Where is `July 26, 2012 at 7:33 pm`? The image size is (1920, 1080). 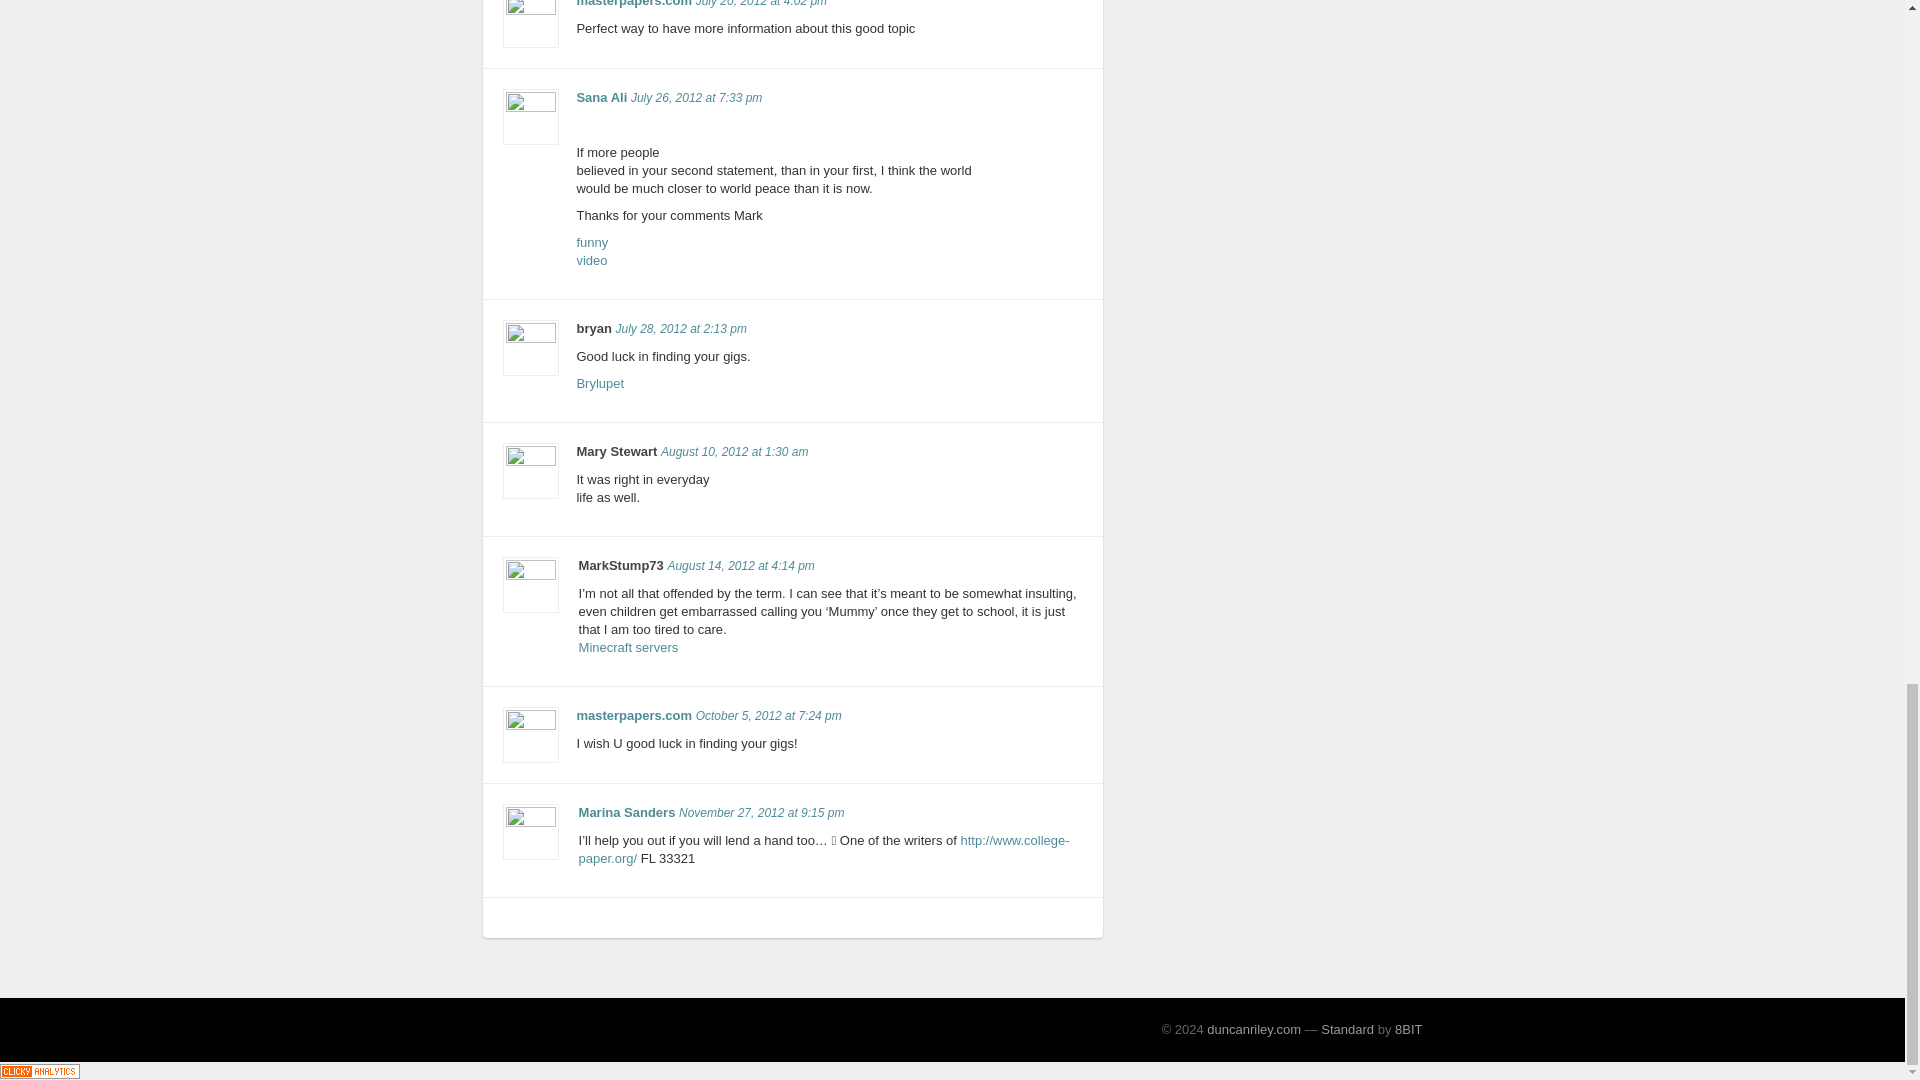 July 26, 2012 at 7:33 pm is located at coordinates (696, 97).